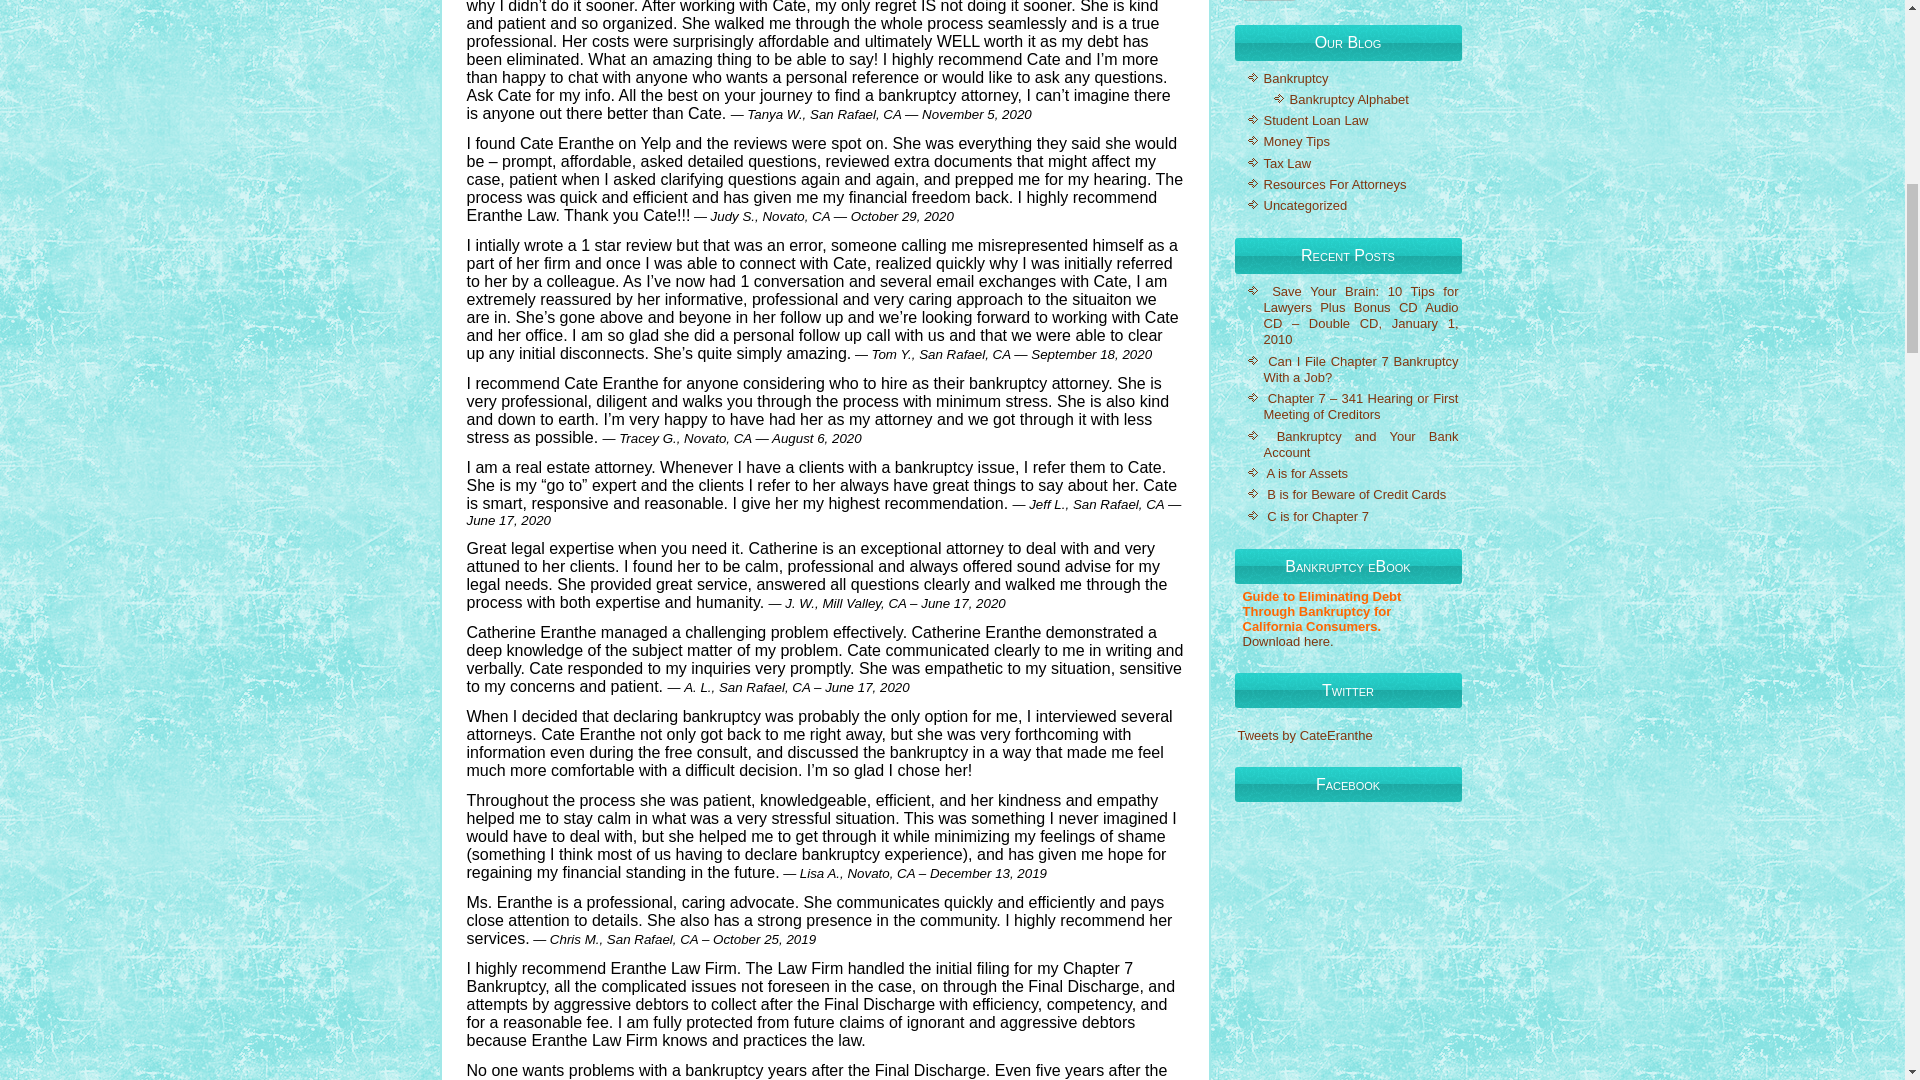 Image resolution: width=1920 pixels, height=1080 pixels. What do you see at coordinates (1287, 641) in the screenshot?
I see `Download here.` at bounding box center [1287, 641].